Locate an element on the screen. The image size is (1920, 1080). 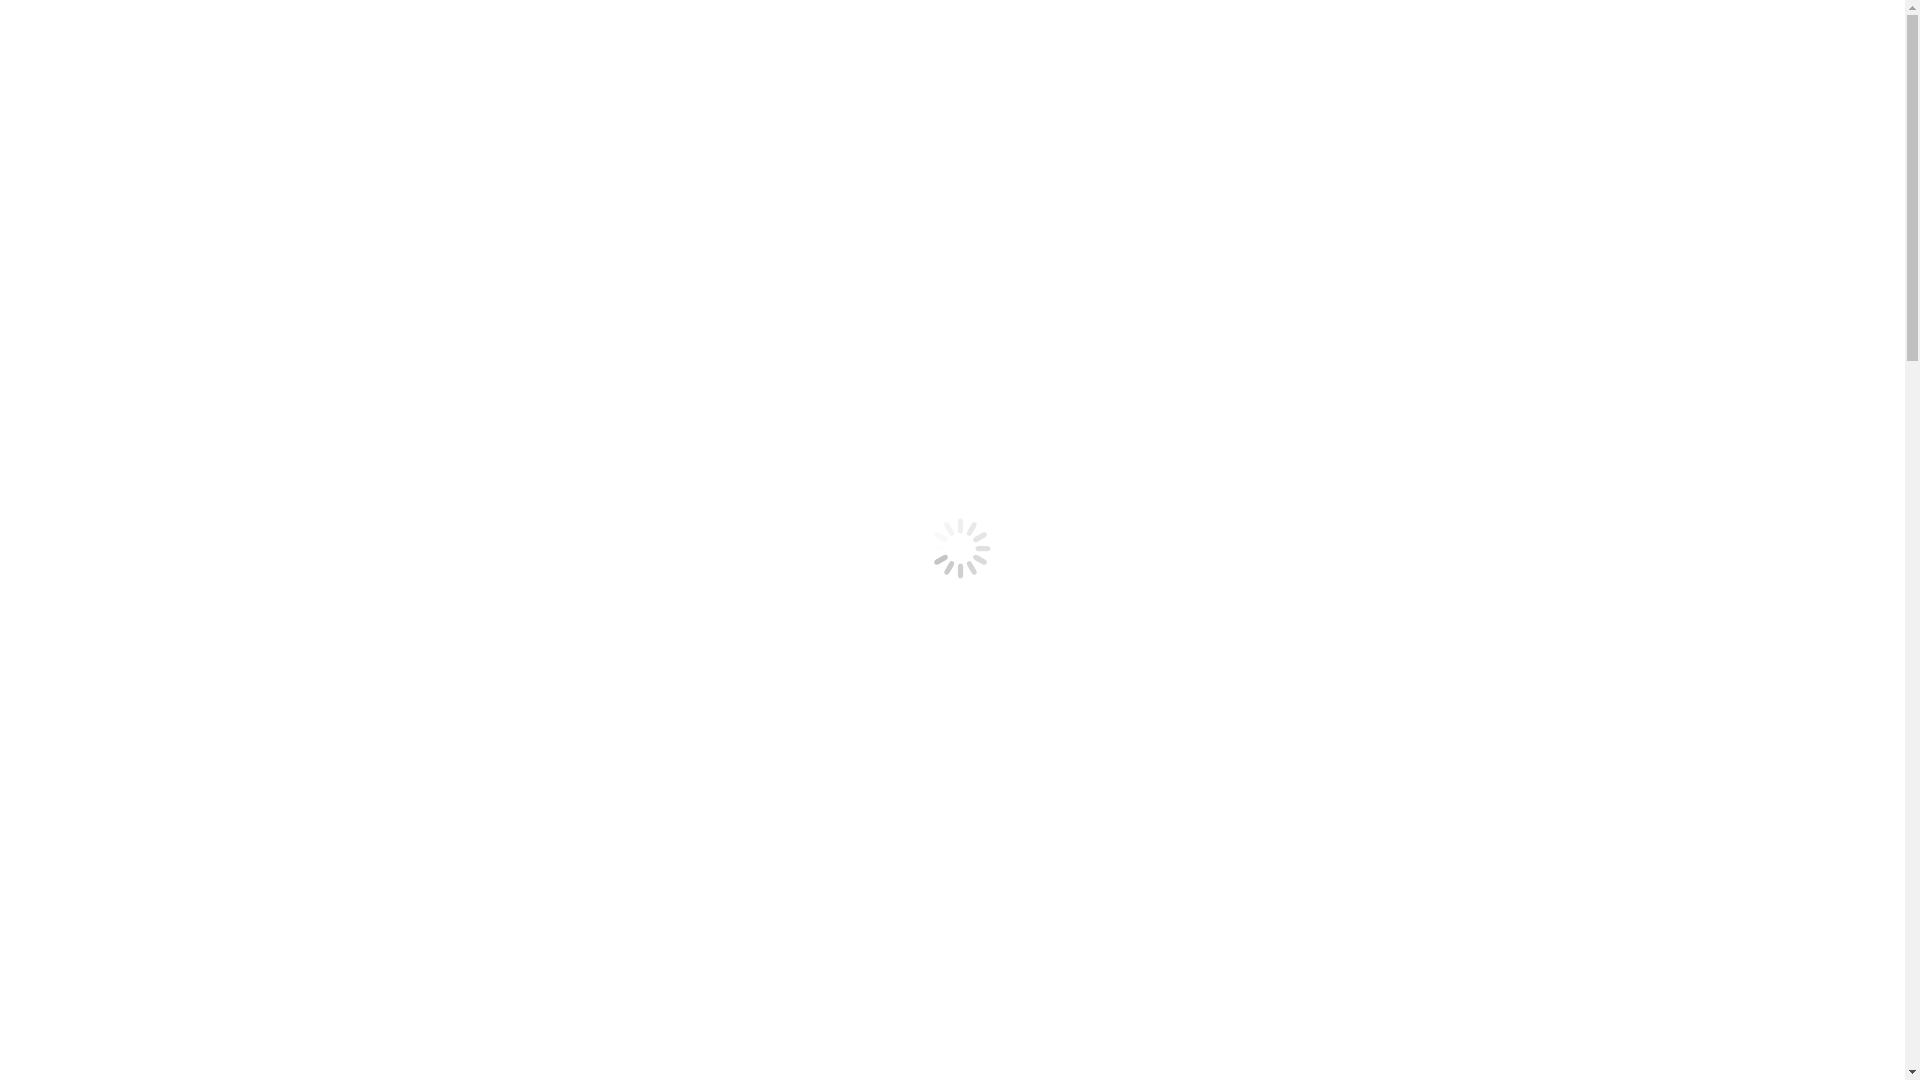
EXPERIENCES is located at coordinates (158, 280).